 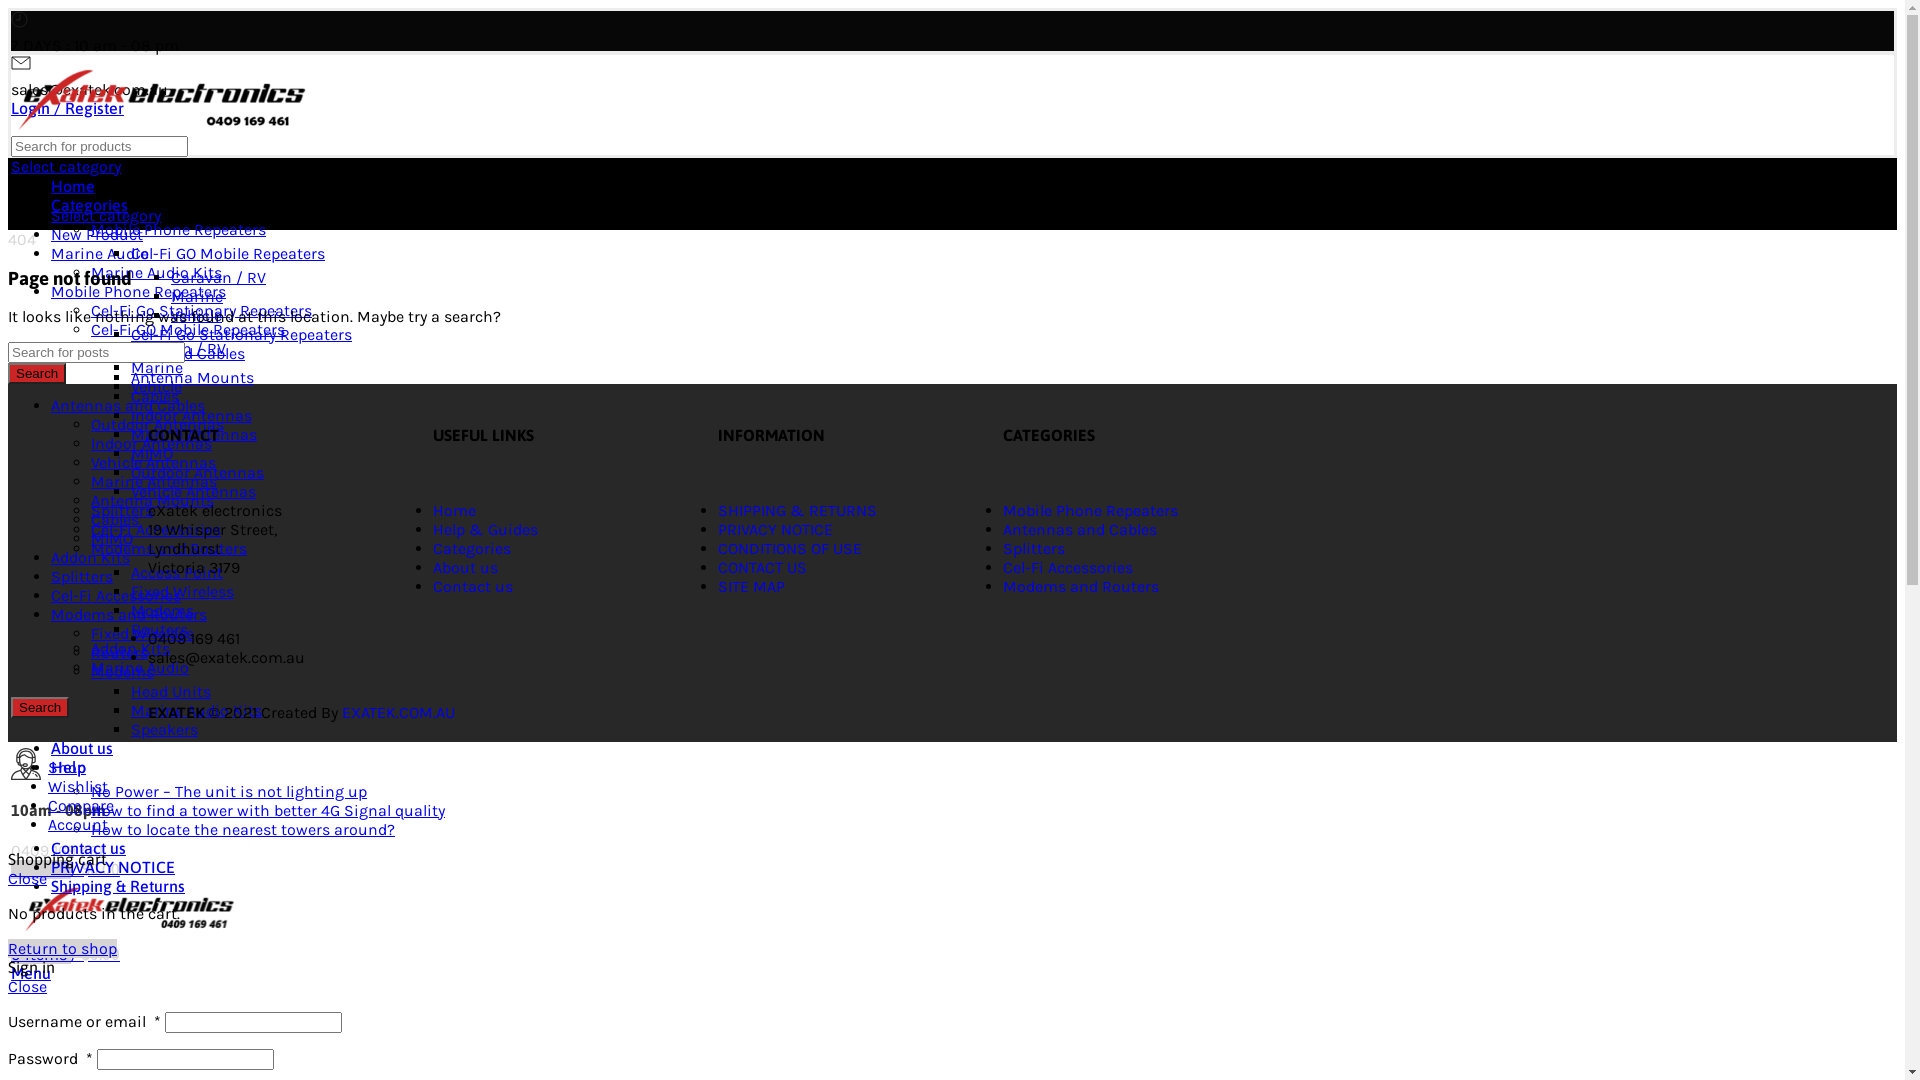 I want to click on SHIPPING & RETURNS, so click(x=798, y=510).